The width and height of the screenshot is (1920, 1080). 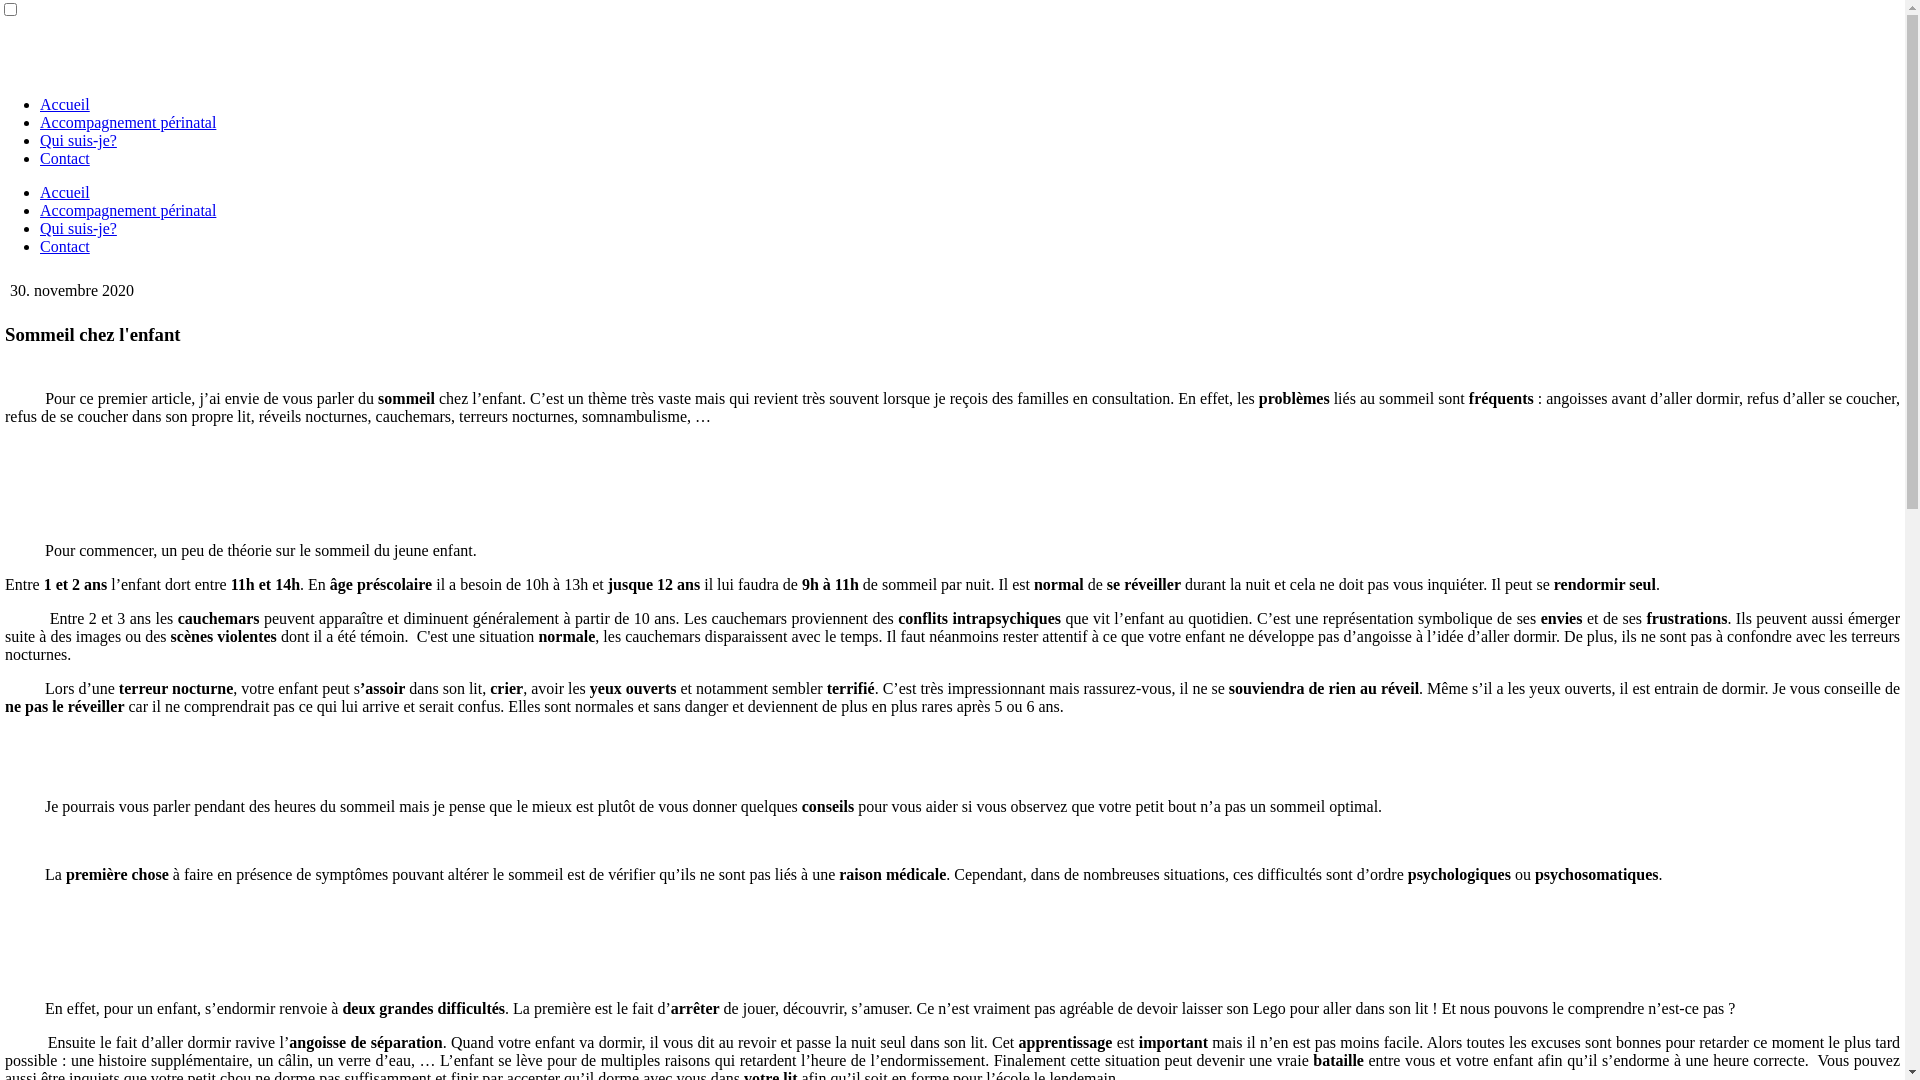 I want to click on Accueil, so click(x=65, y=192).